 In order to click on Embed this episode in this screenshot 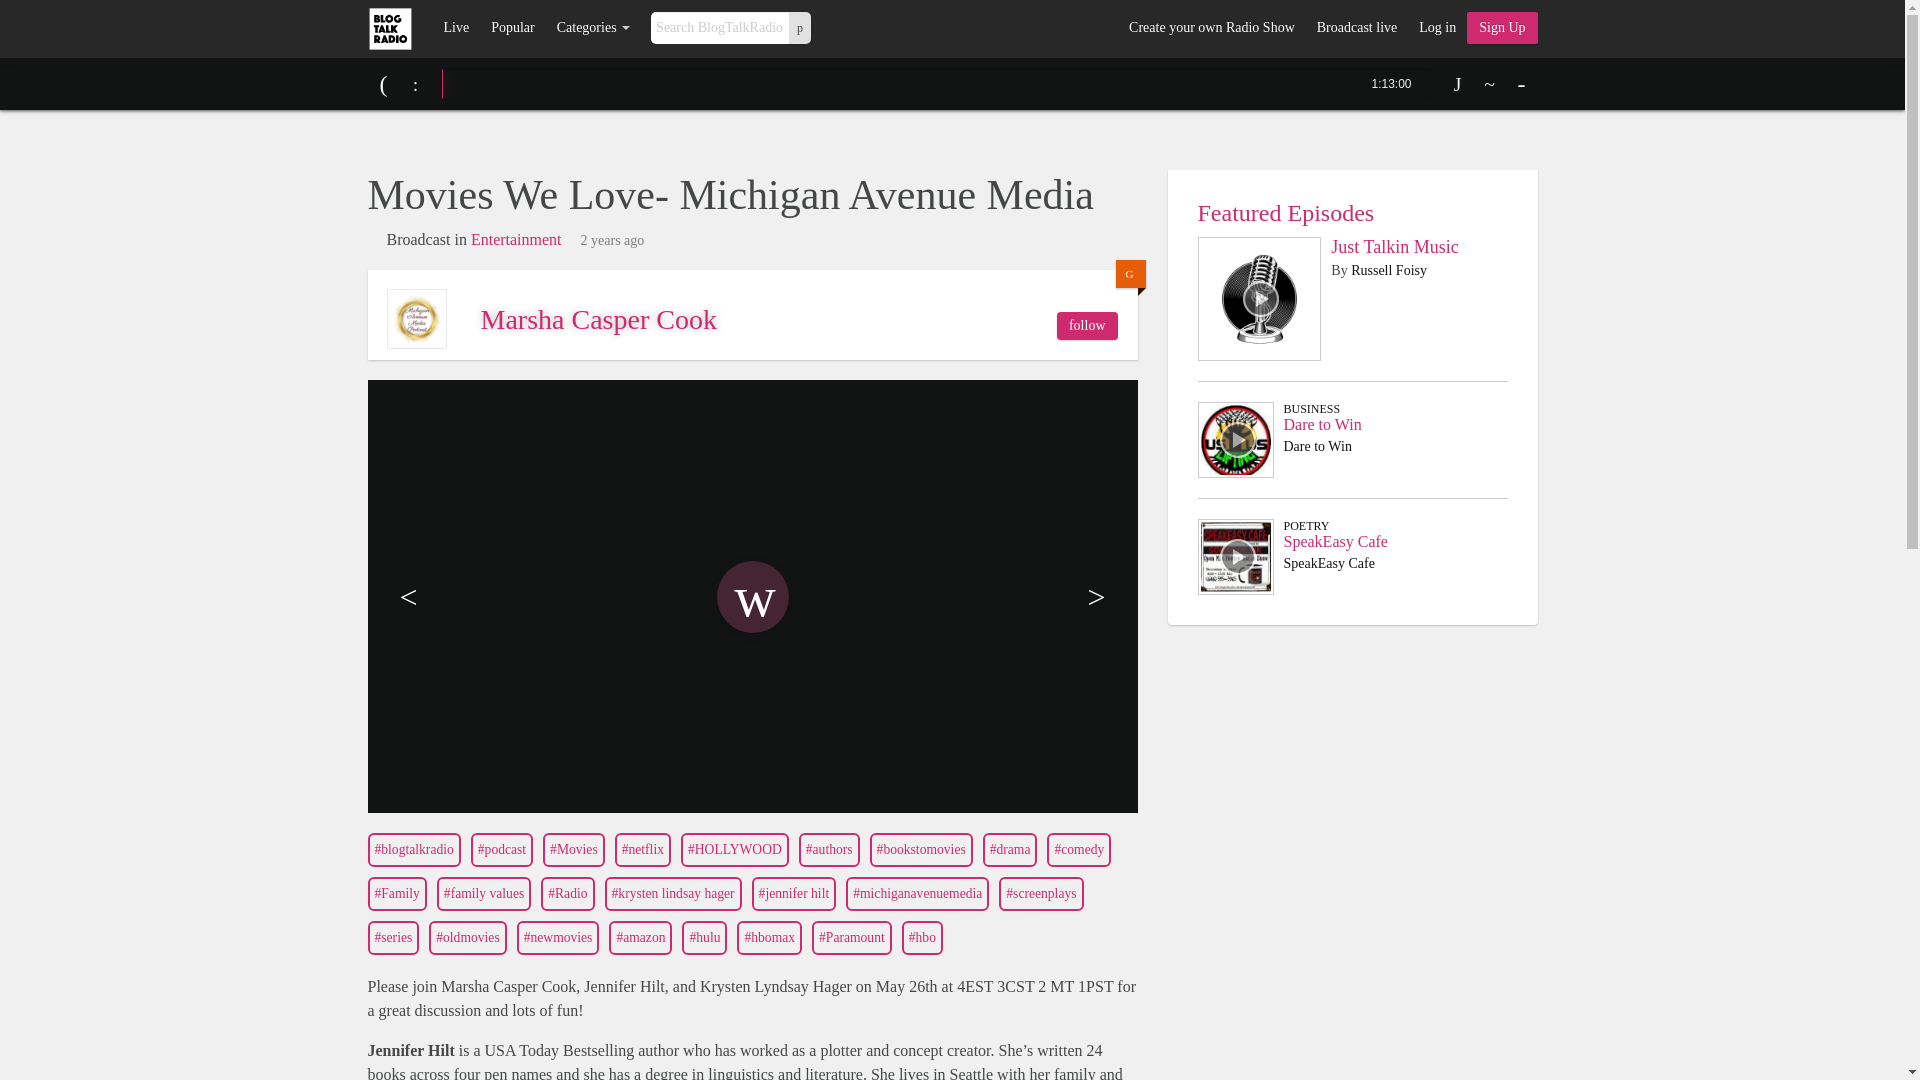, I will do `click(1490, 84)`.